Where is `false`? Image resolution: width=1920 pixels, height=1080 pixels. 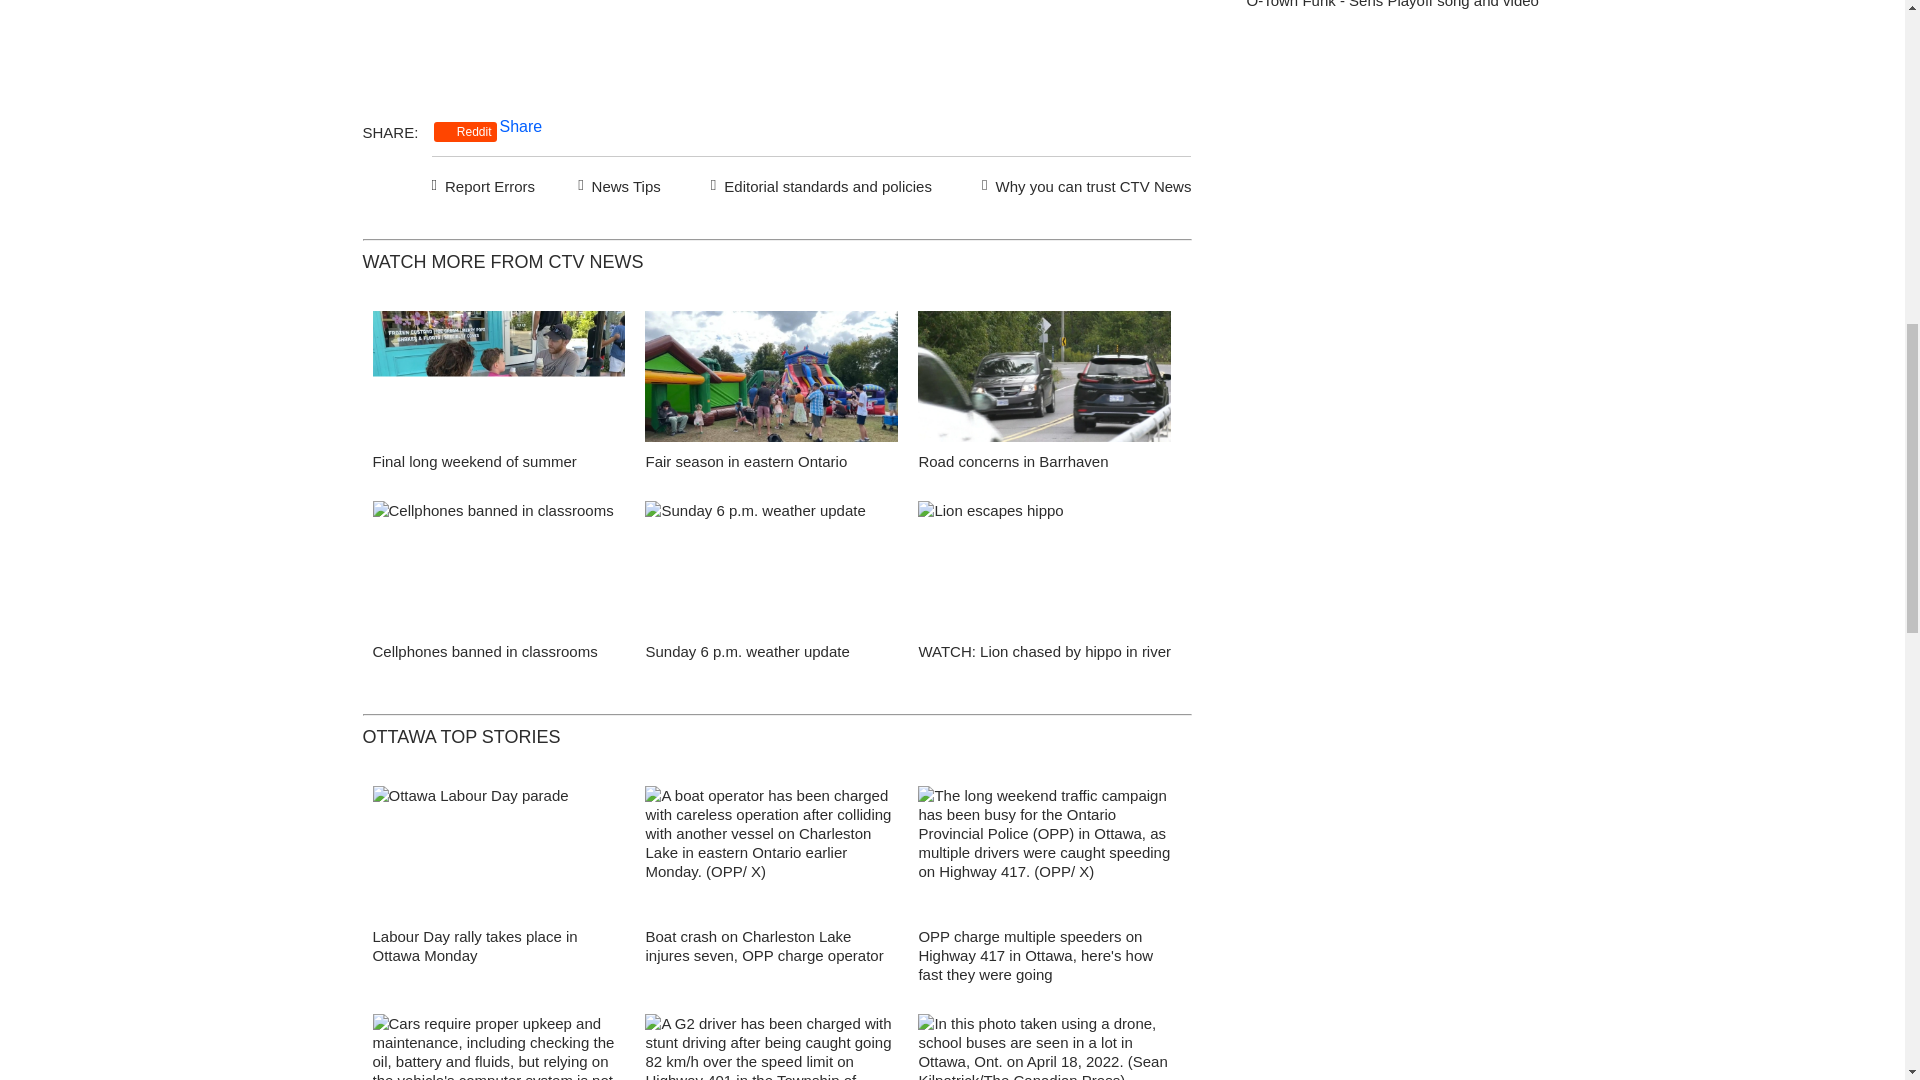 false is located at coordinates (1044, 566).